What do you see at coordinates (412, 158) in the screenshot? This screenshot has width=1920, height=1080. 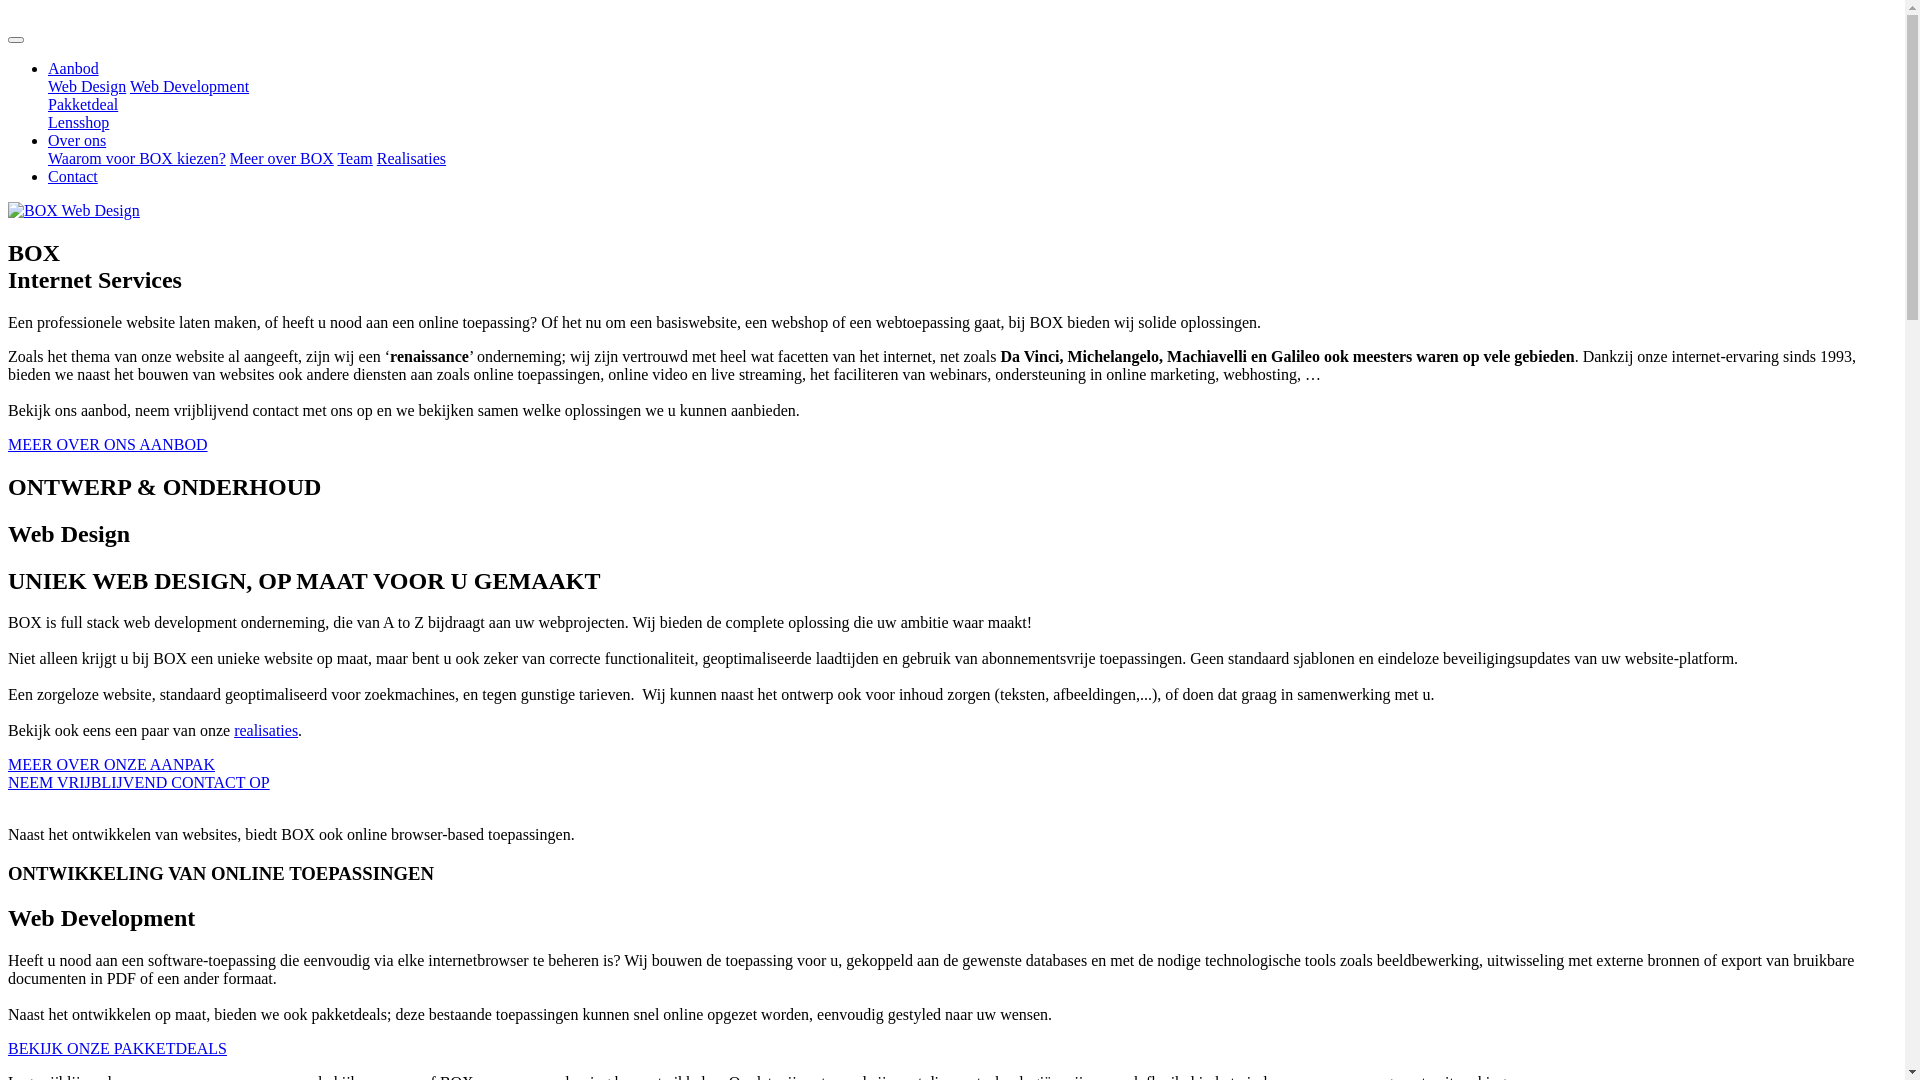 I see `Realisaties` at bounding box center [412, 158].